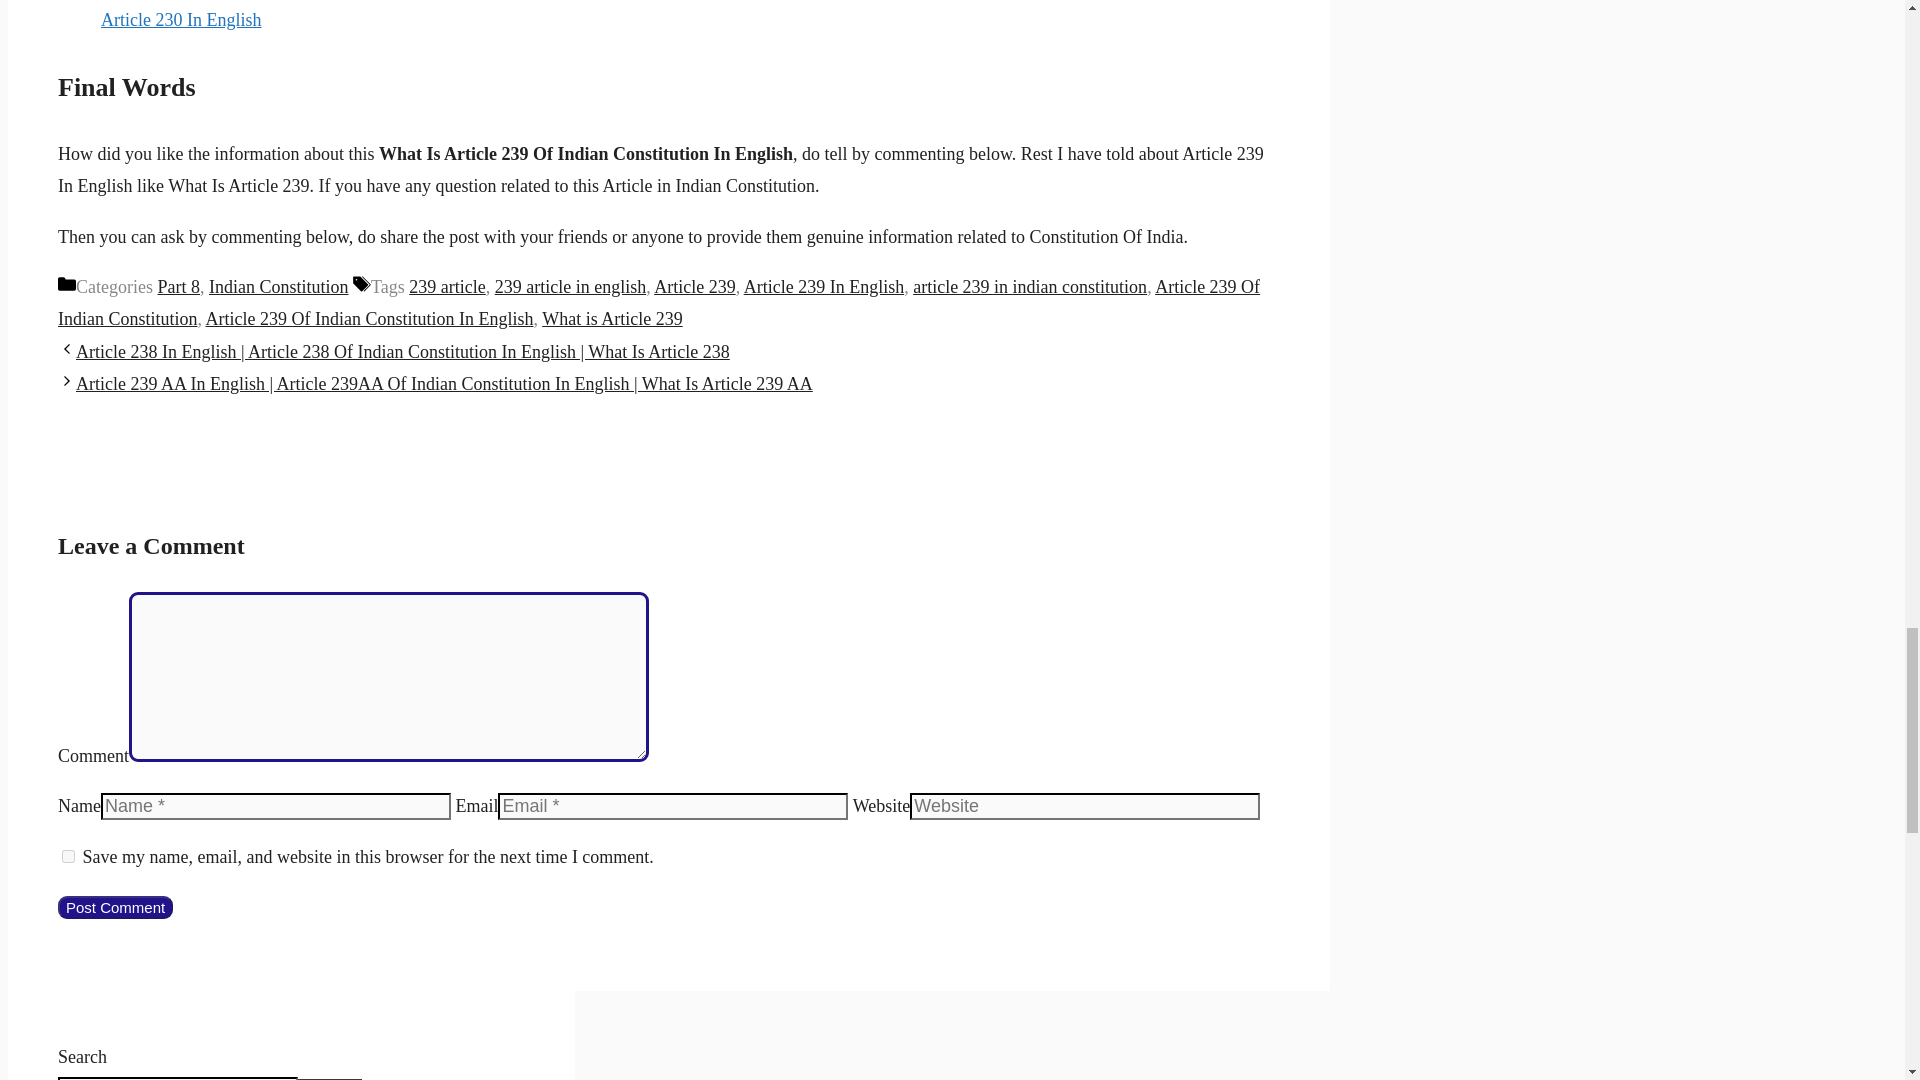 The height and width of the screenshot is (1080, 1920). What do you see at coordinates (824, 286) in the screenshot?
I see `Article 239 In English` at bounding box center [824, 286].